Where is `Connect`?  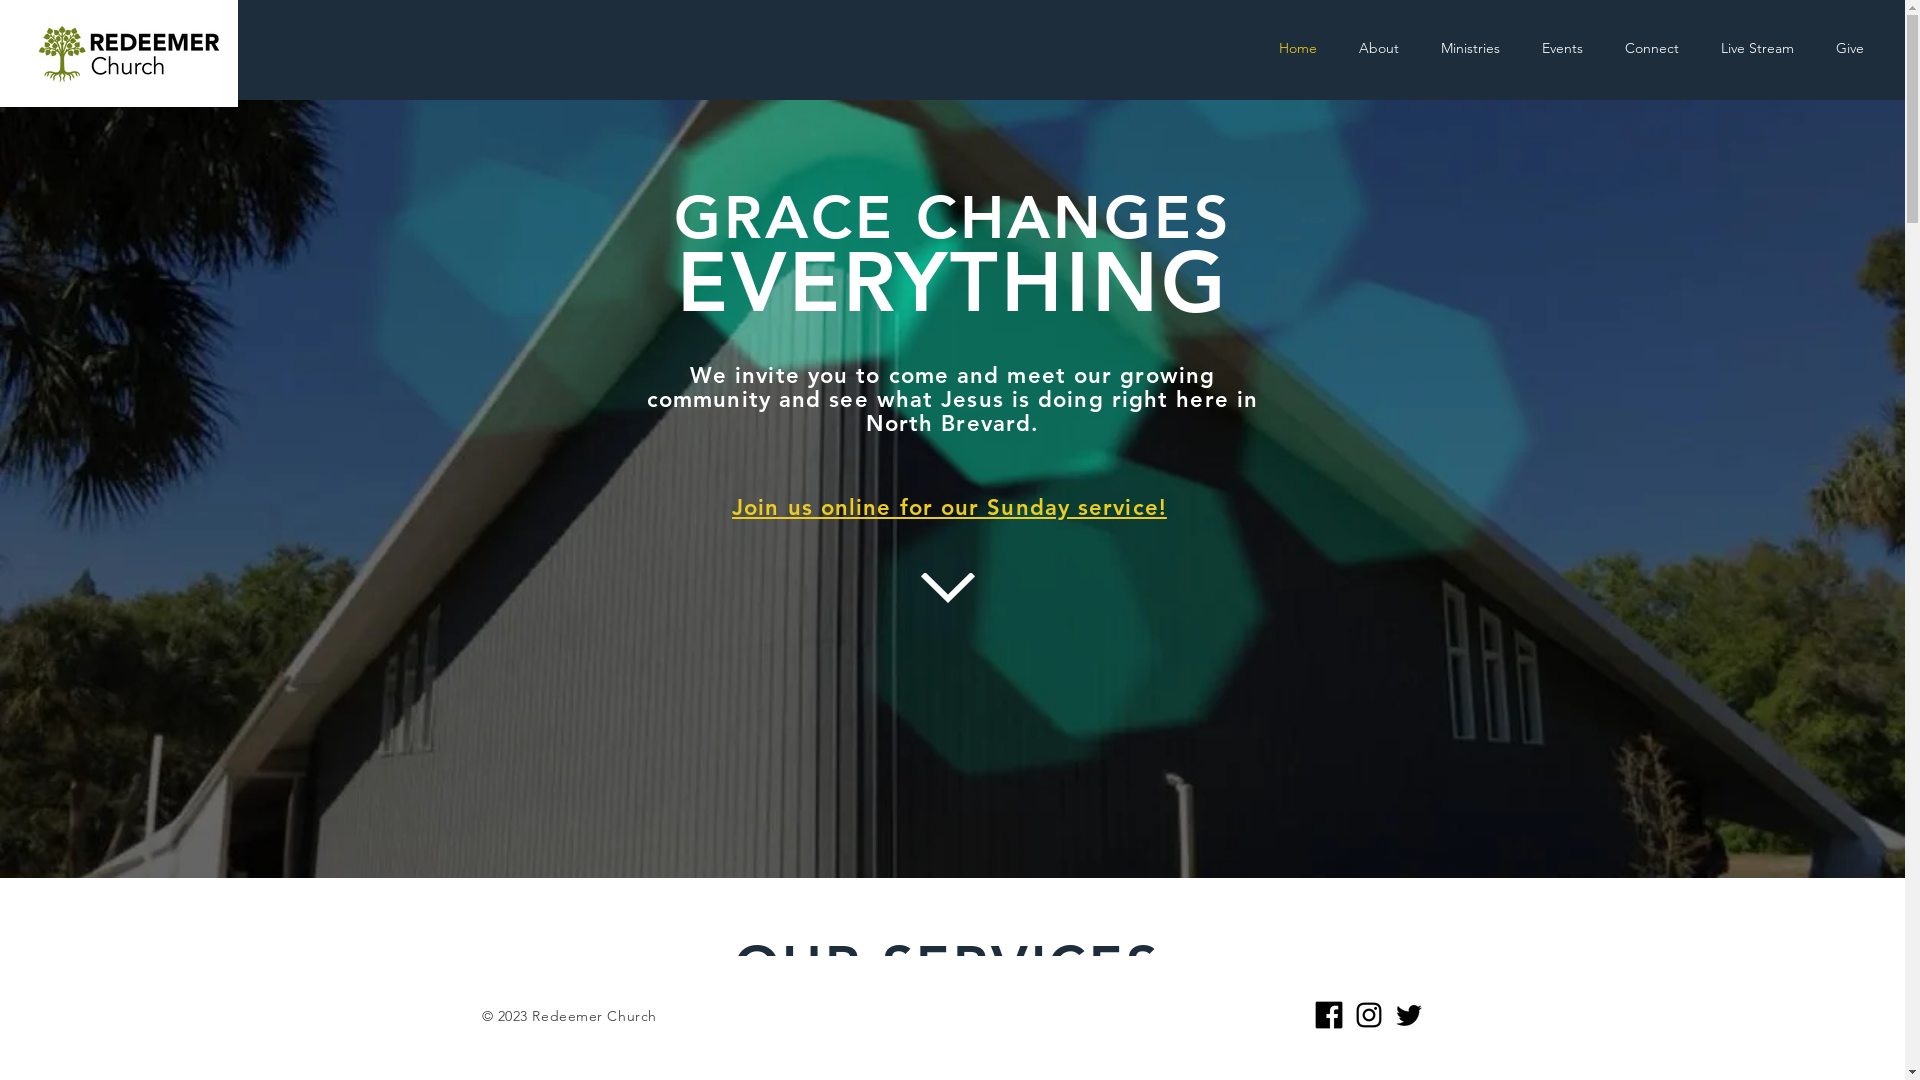 Connect is located at coordinates (1652, 48).